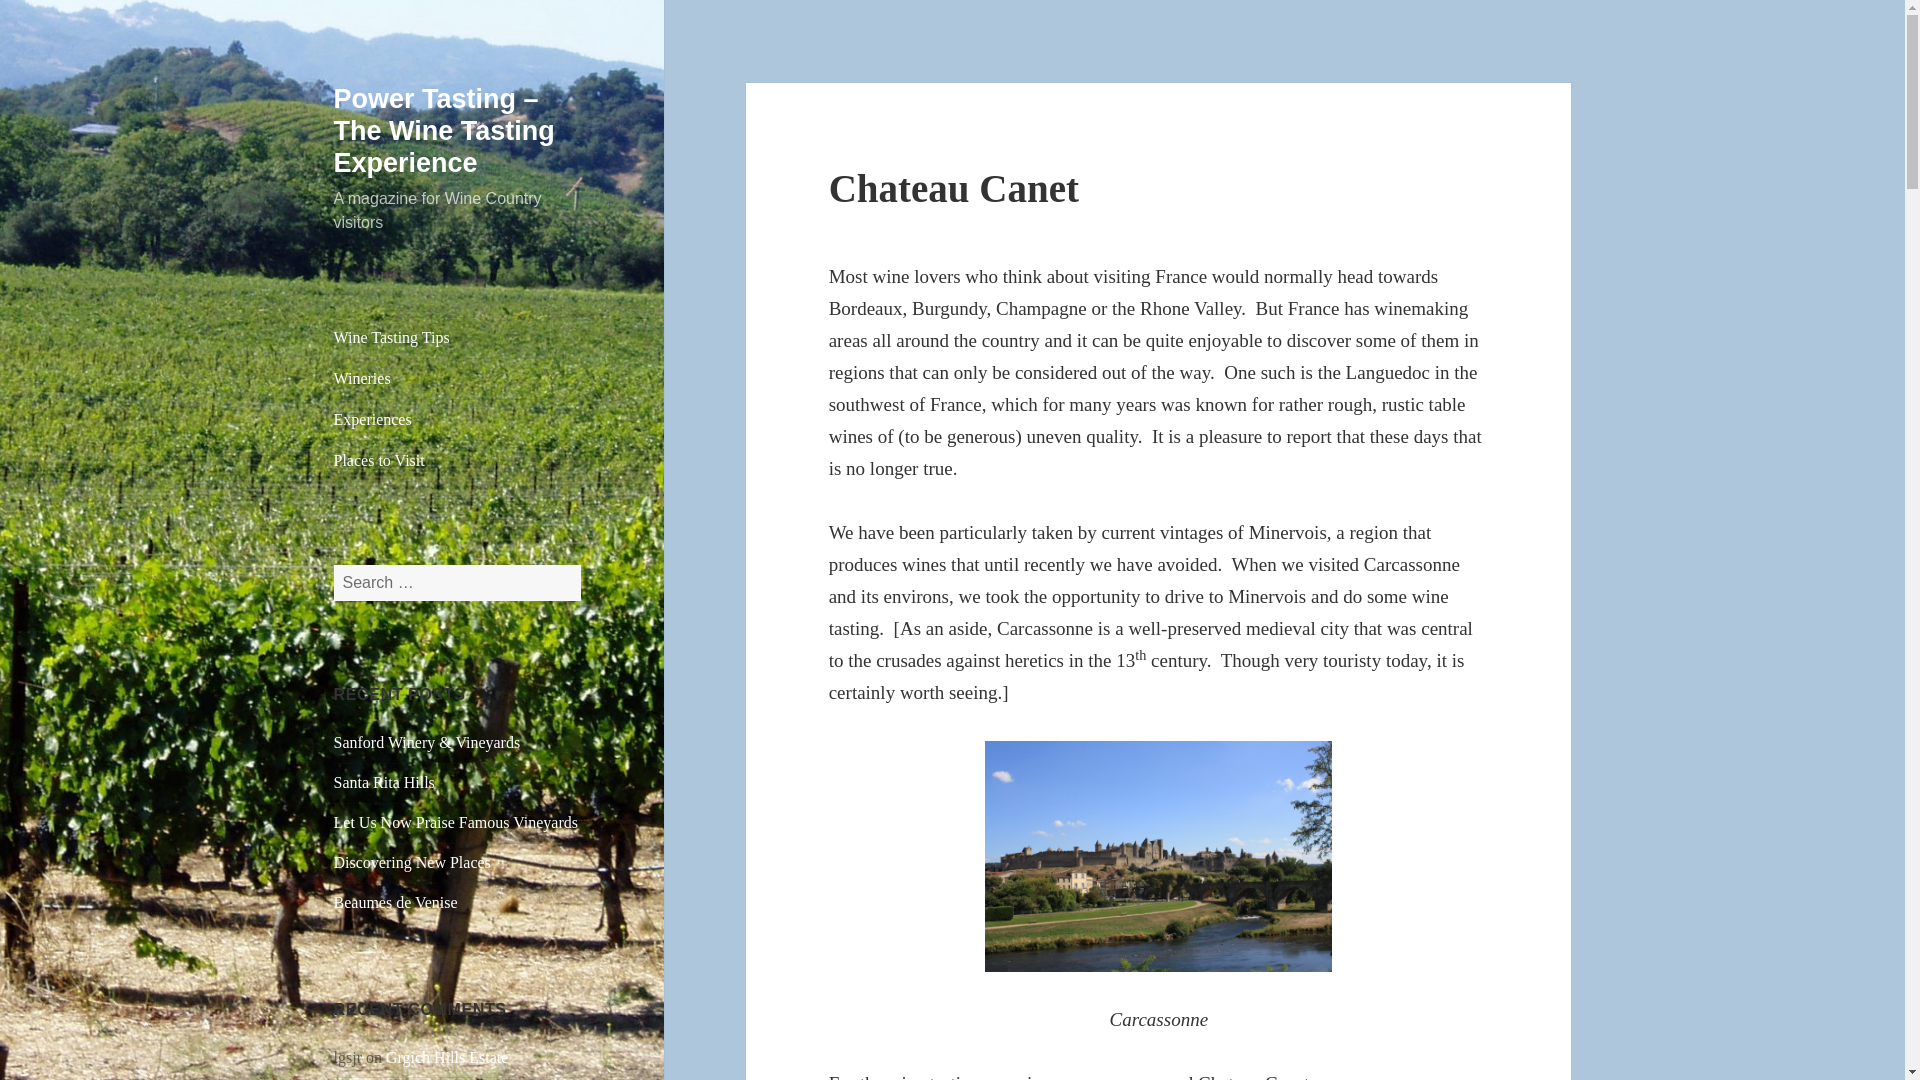 The width and height of the screenshot is (1920, 1080). I want to click on Beaumes de Venise, so click(396, 902).